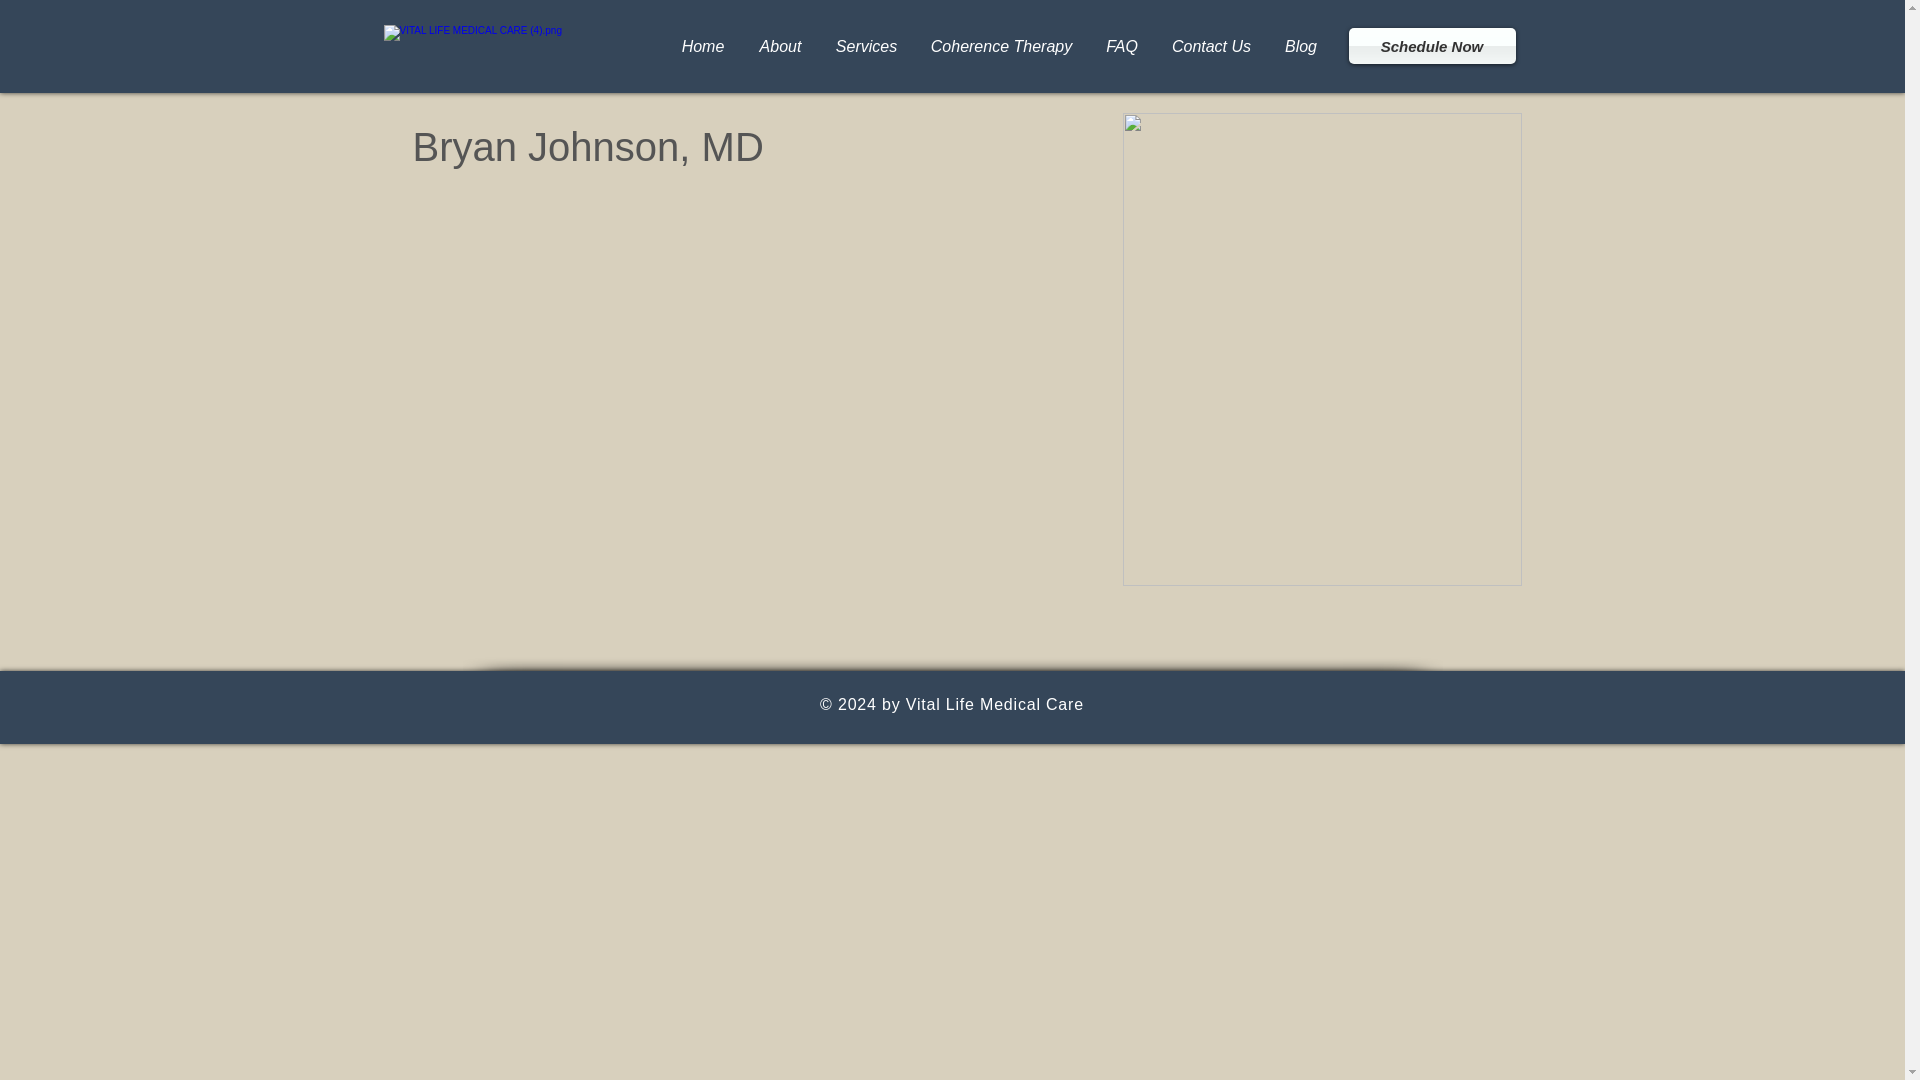  What do you see at coordinates (1430, 46) in the screenshot?
I see `Schedule Now` at bounding box center [1430, 46].